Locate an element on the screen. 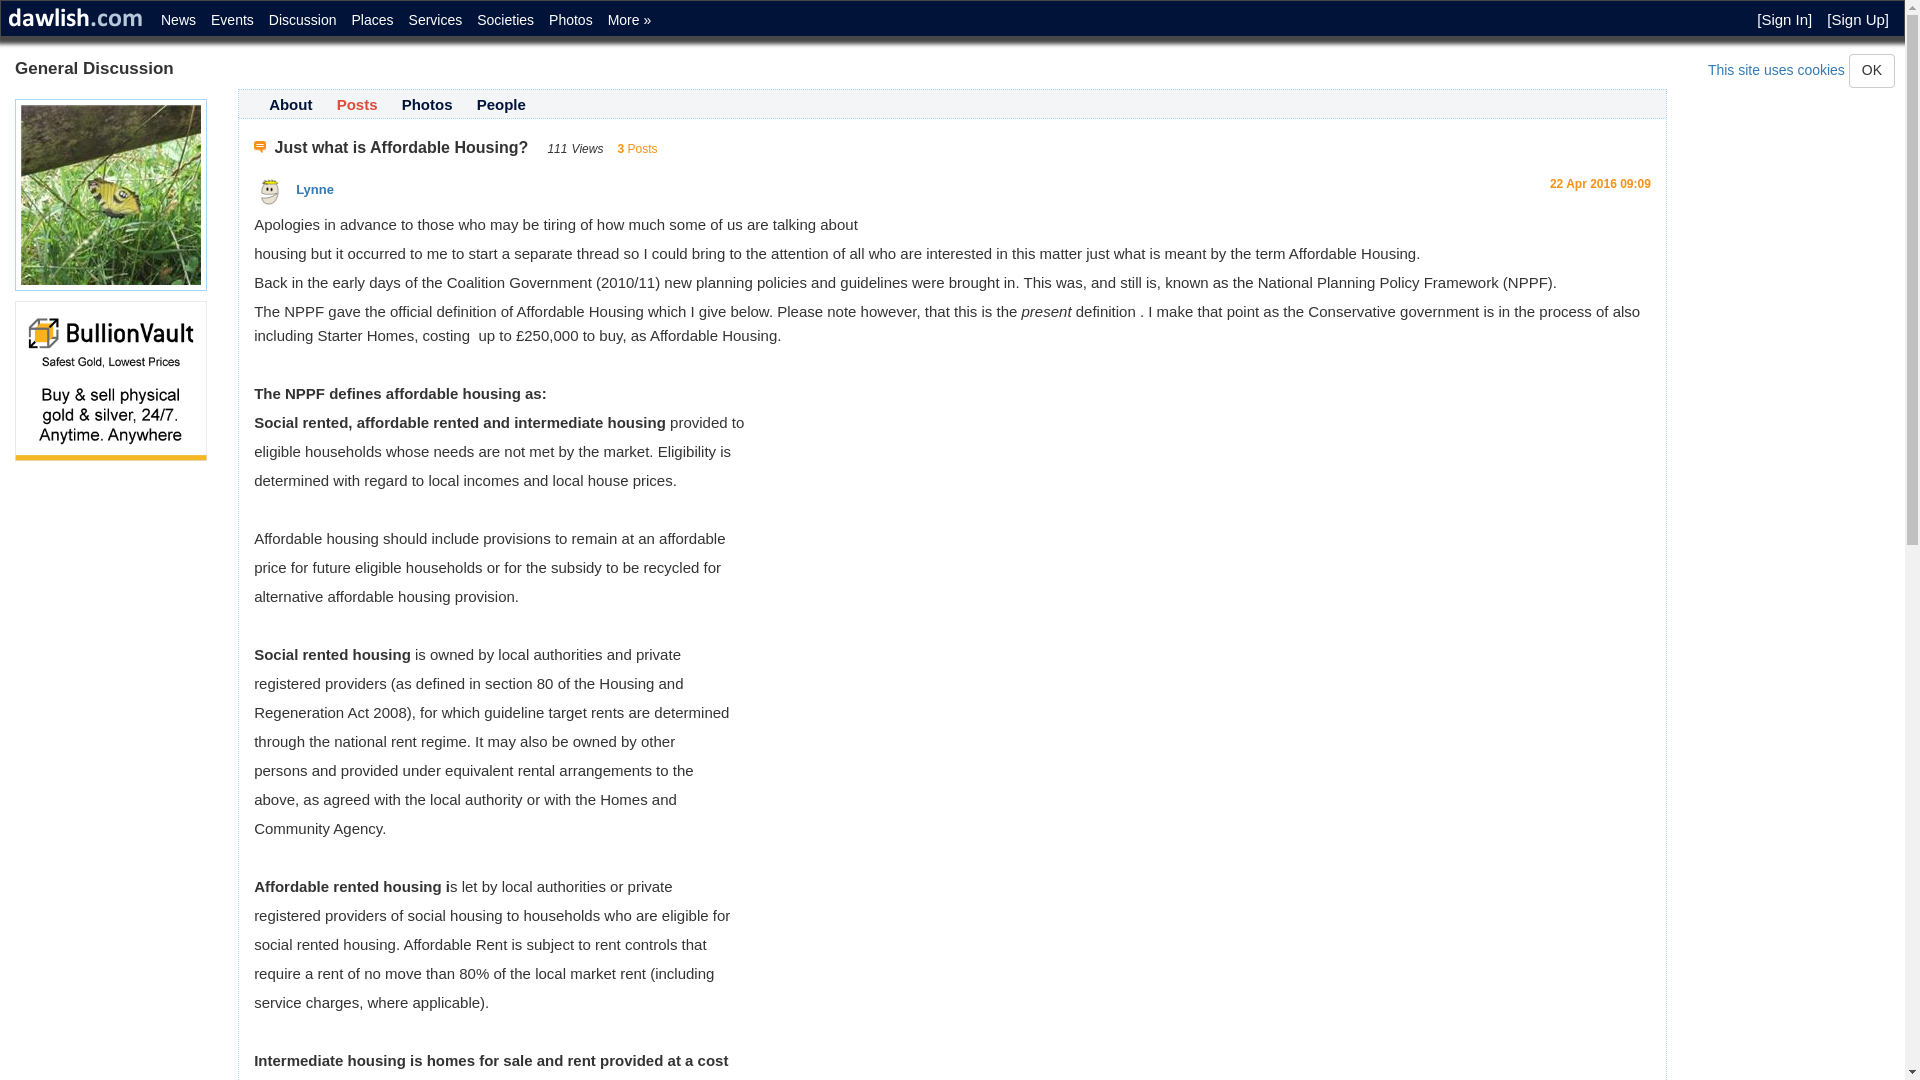  Societies is located at coordinates (502, 16).